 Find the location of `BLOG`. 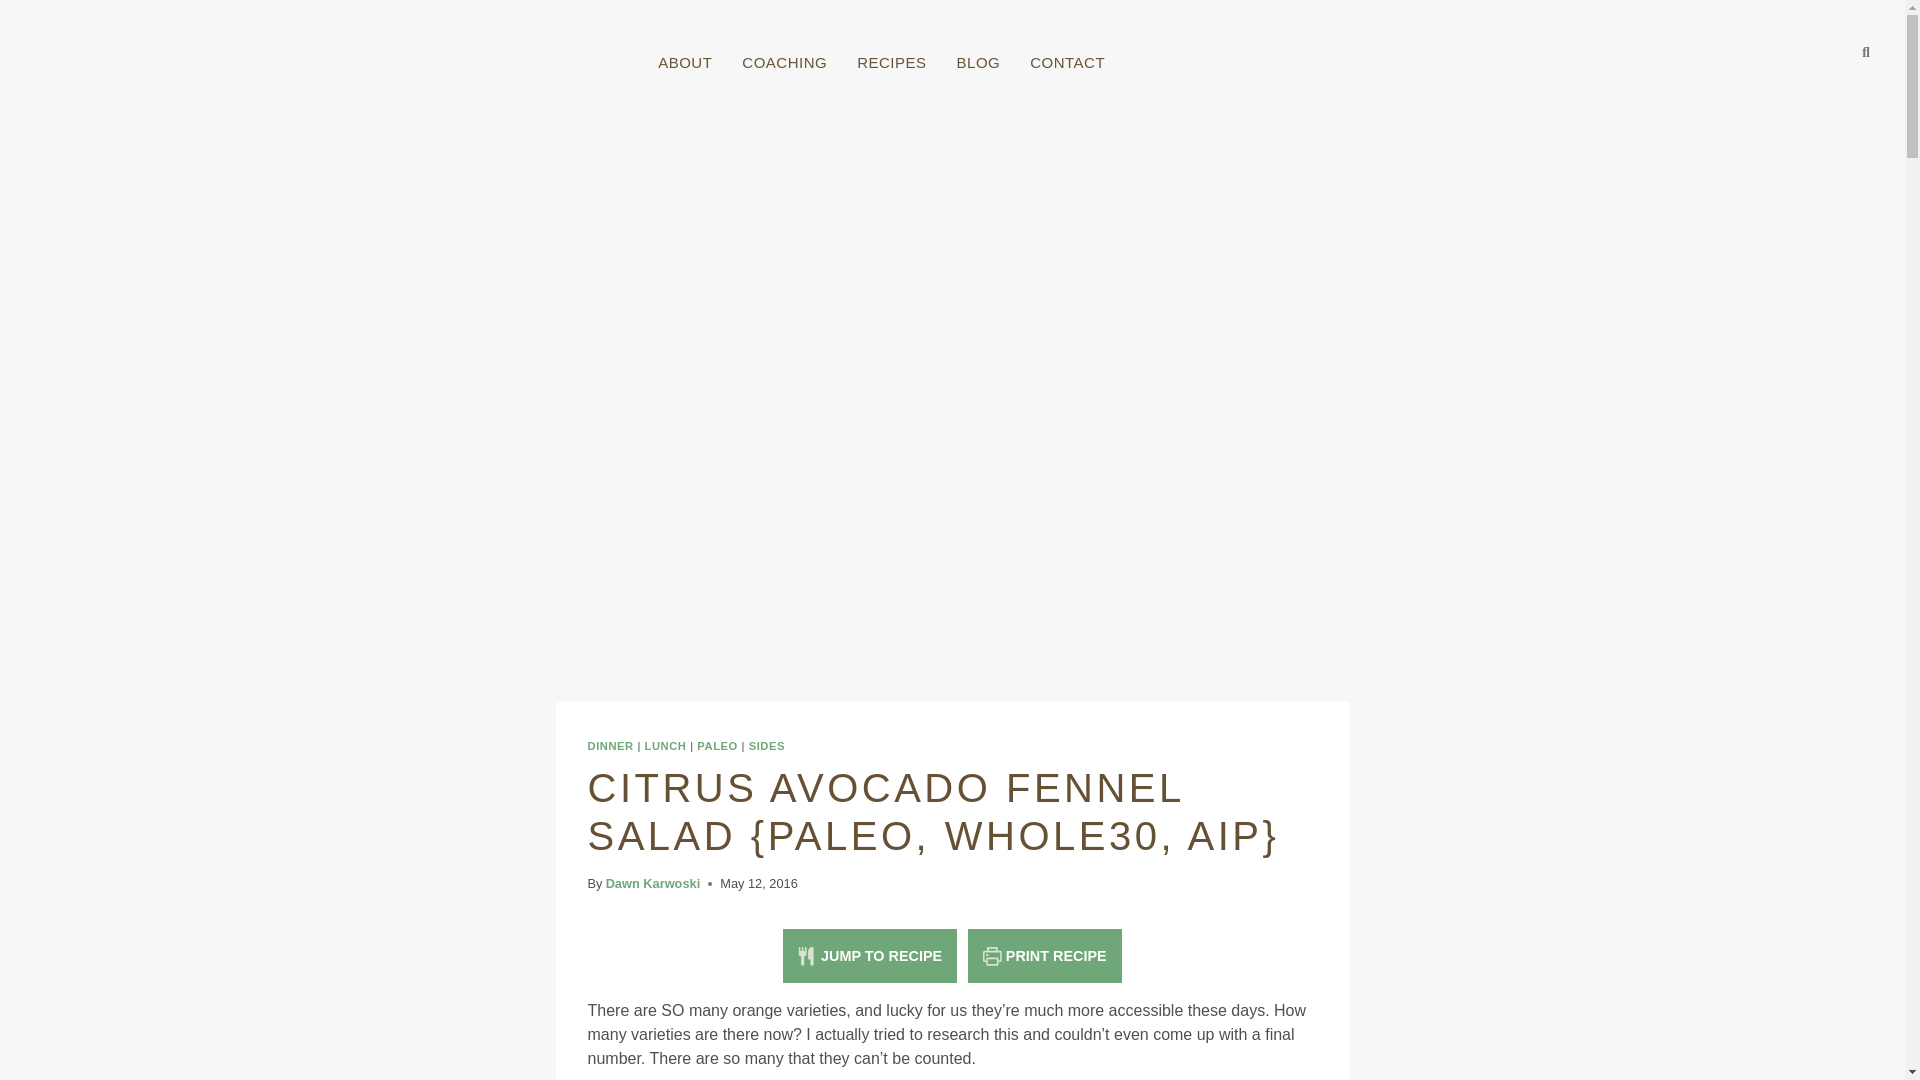

BLOG is located at coordinates (978, 62).